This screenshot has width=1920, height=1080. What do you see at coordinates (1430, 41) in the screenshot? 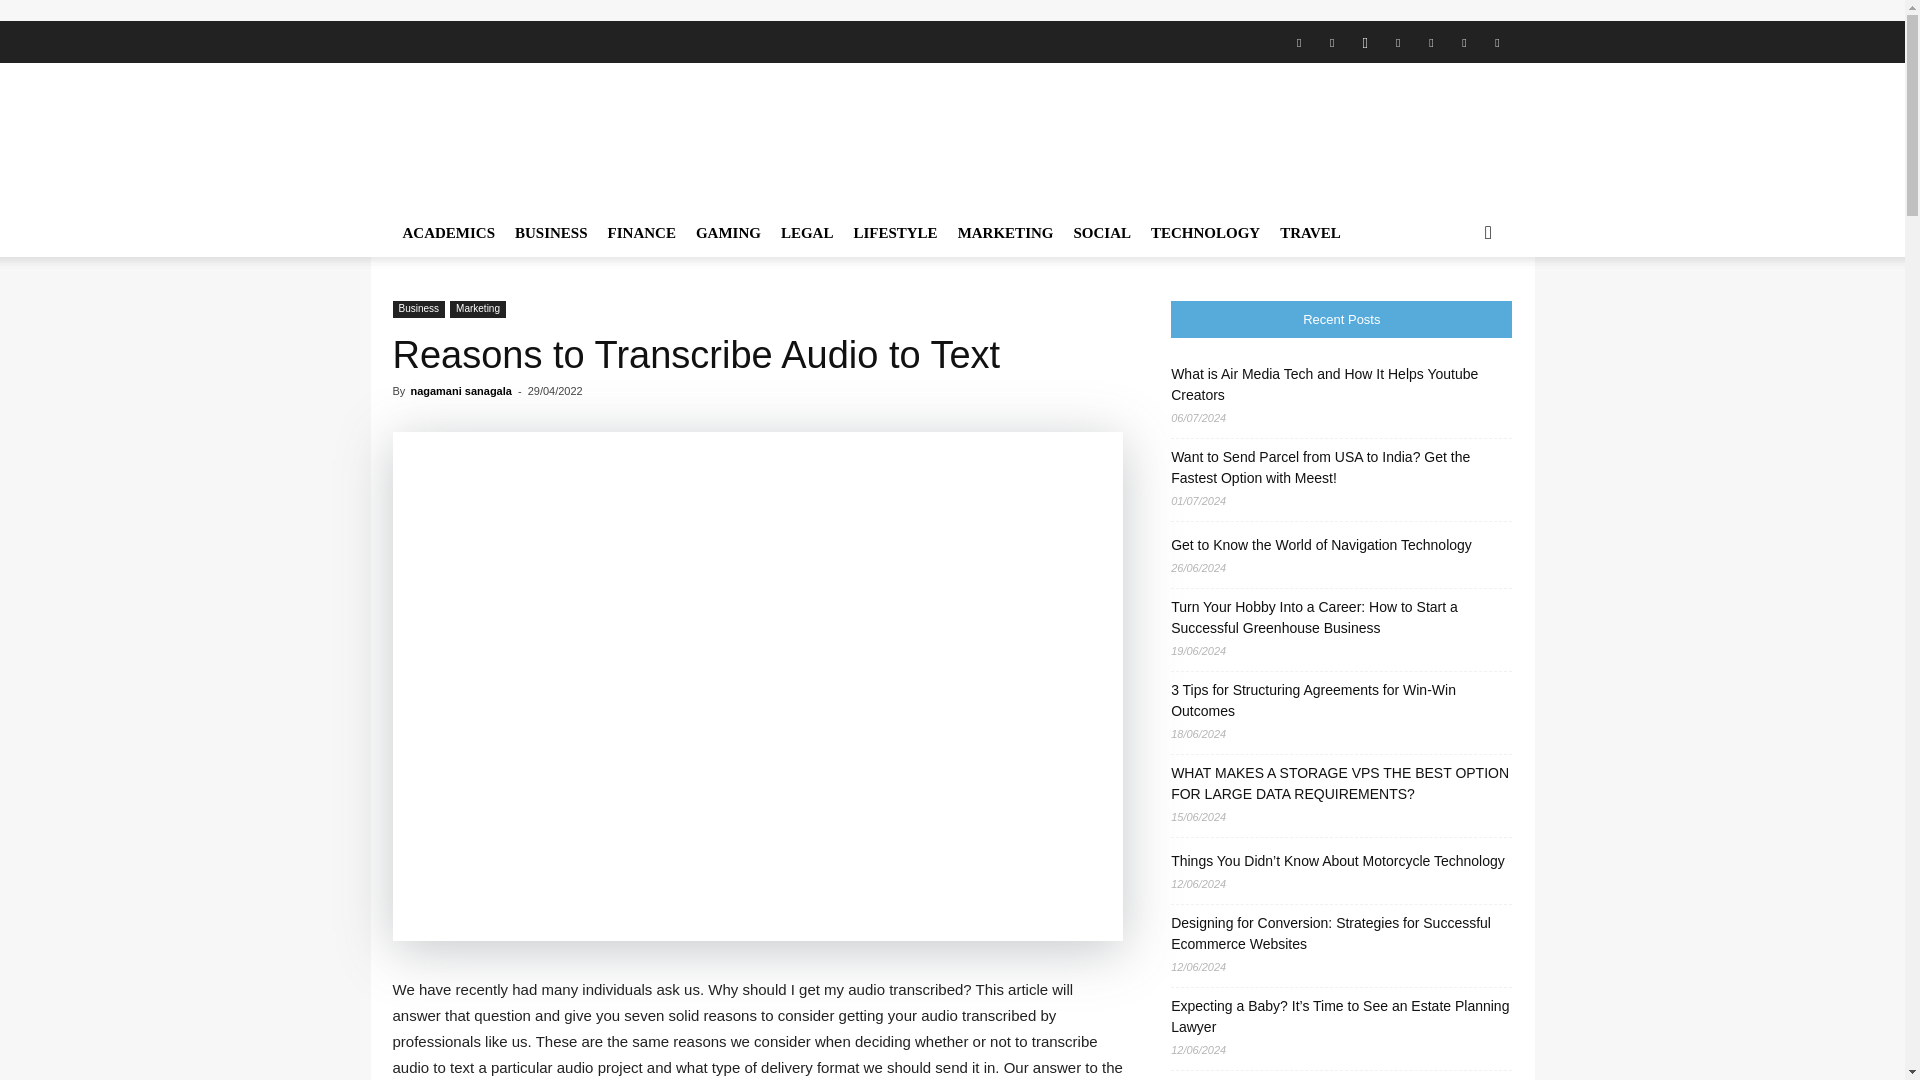
I see `Pinterest` at bounding box center [1430, 41].